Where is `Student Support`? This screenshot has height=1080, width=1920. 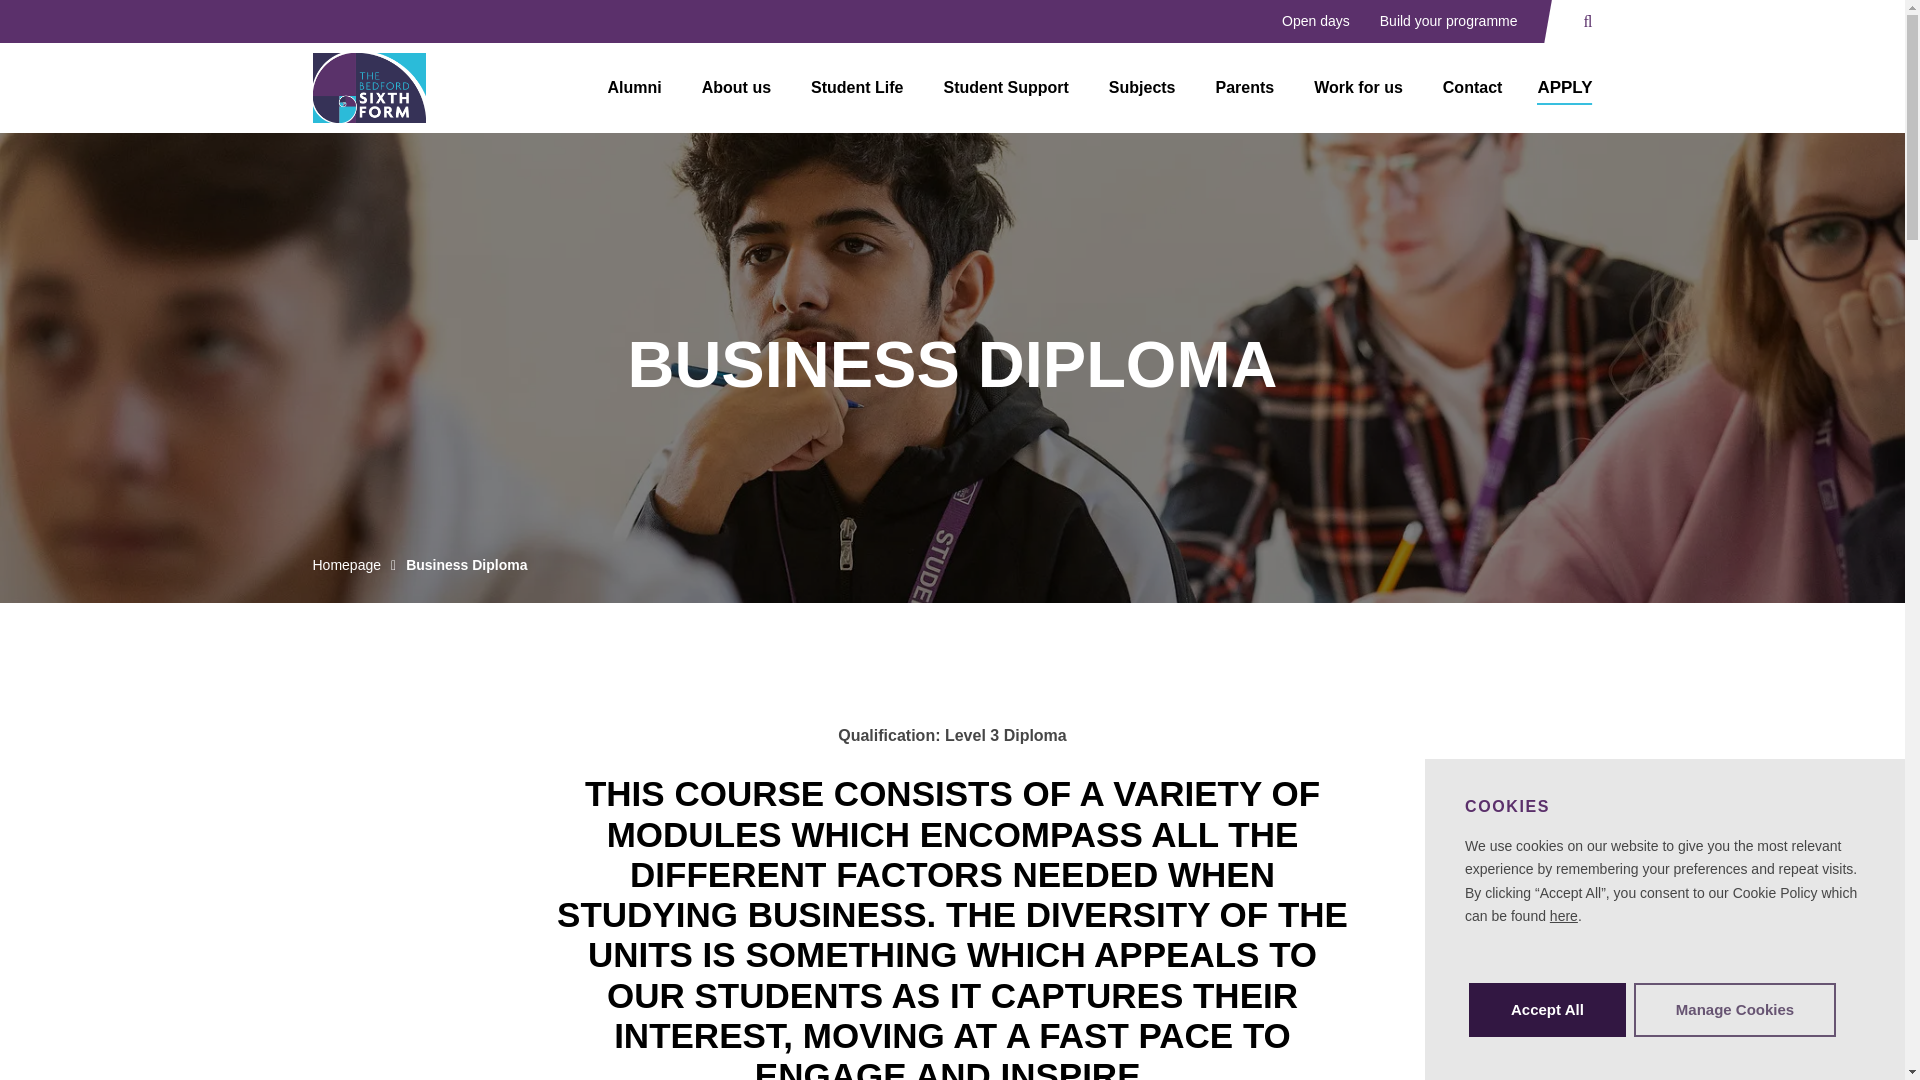
Student Support is located at coordinates (1006, 88).